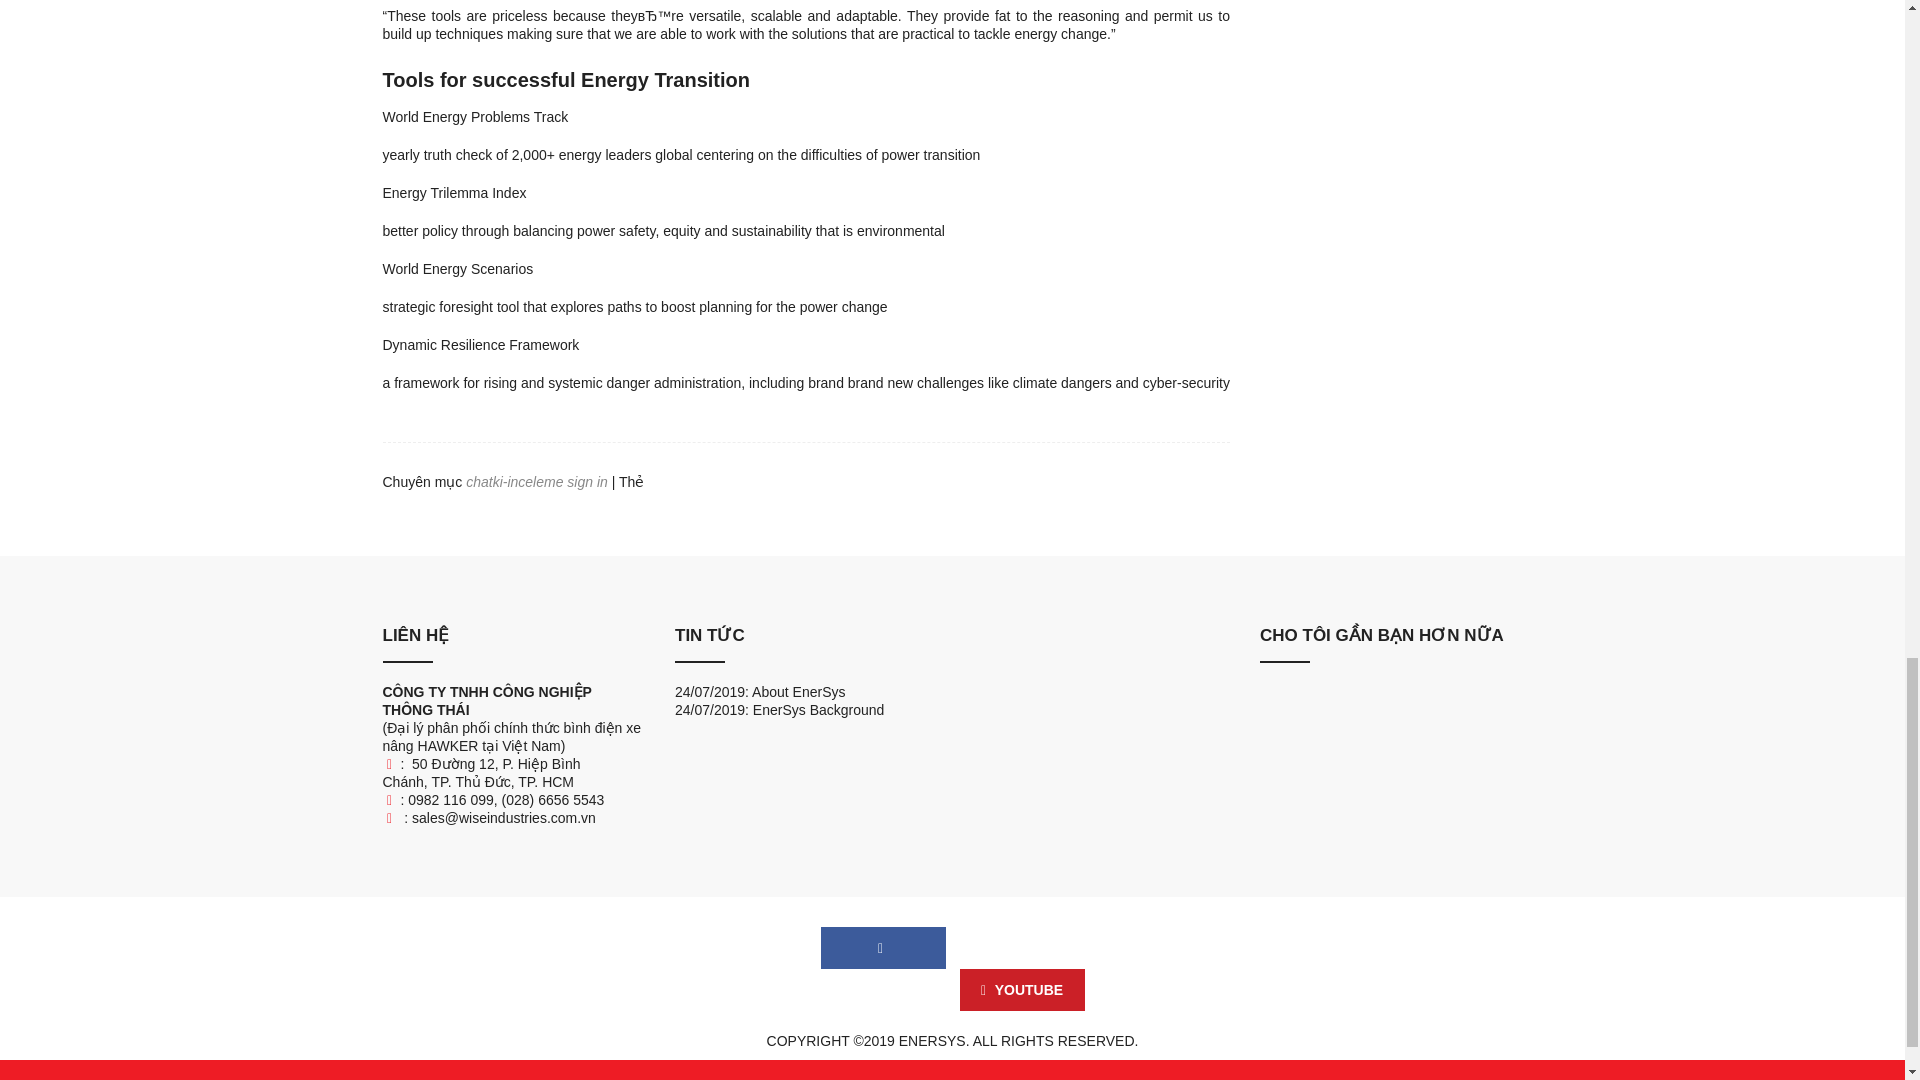  What do you see at coordinates (537, 482) in the screenshot?
I see `chatki-inceleme sign in` at bounding box center [537, 482].